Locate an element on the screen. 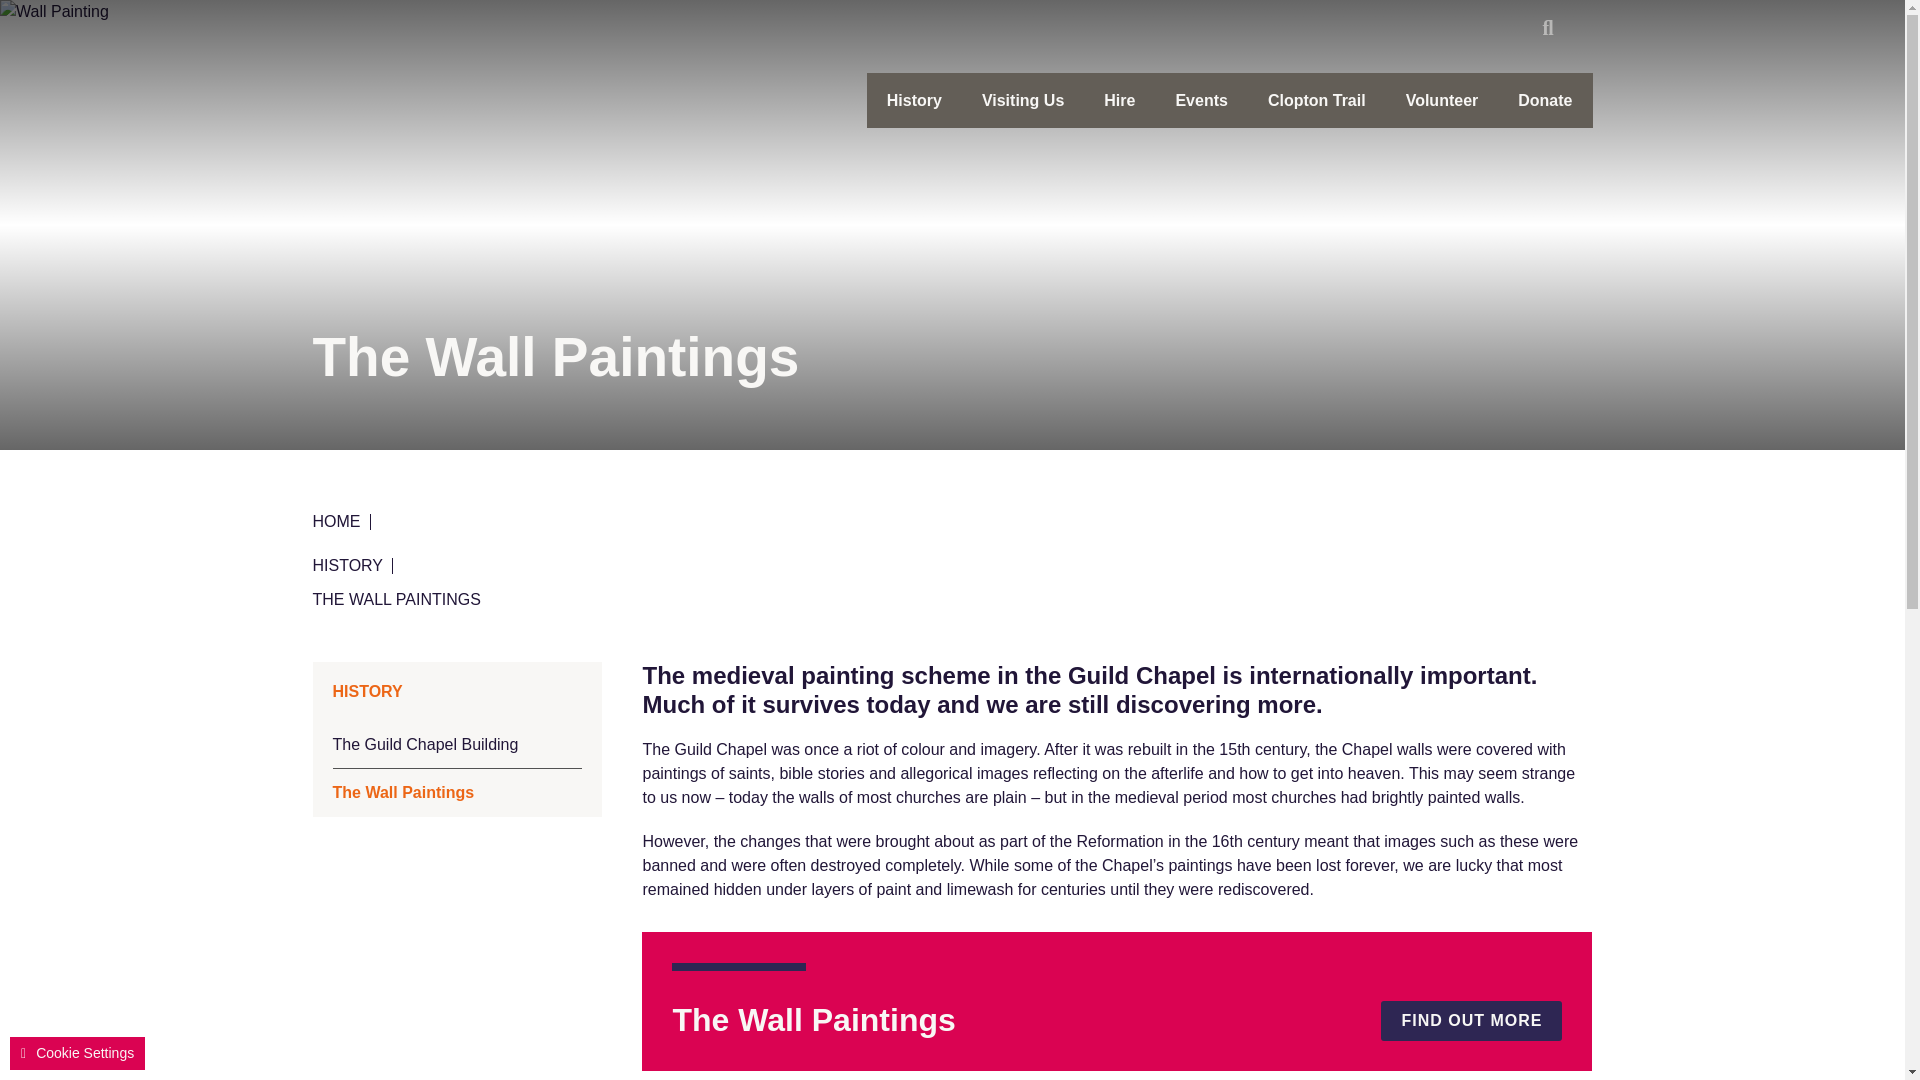 This screenshot has height=1080, width=1920. Home is located at coordinates (460, 86).